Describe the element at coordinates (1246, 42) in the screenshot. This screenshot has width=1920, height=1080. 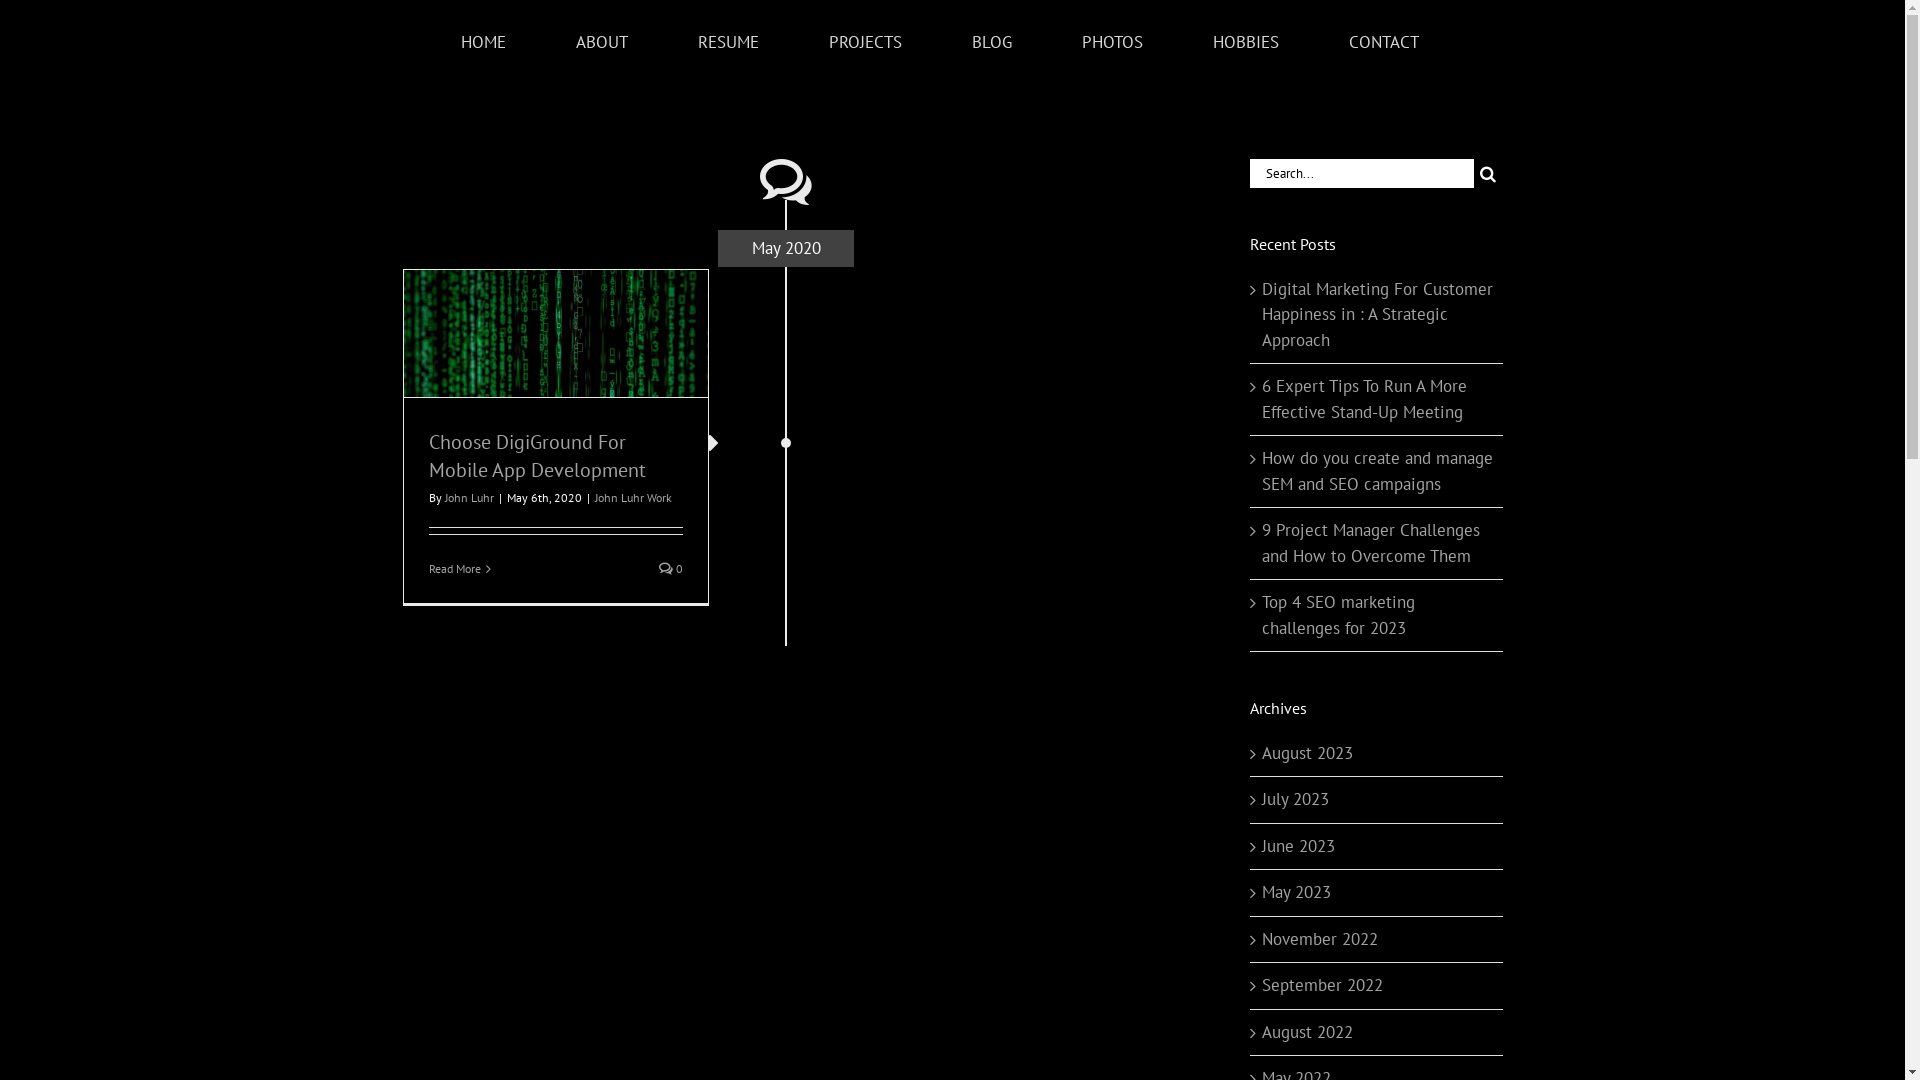
I see `HOBBIES` at that location.